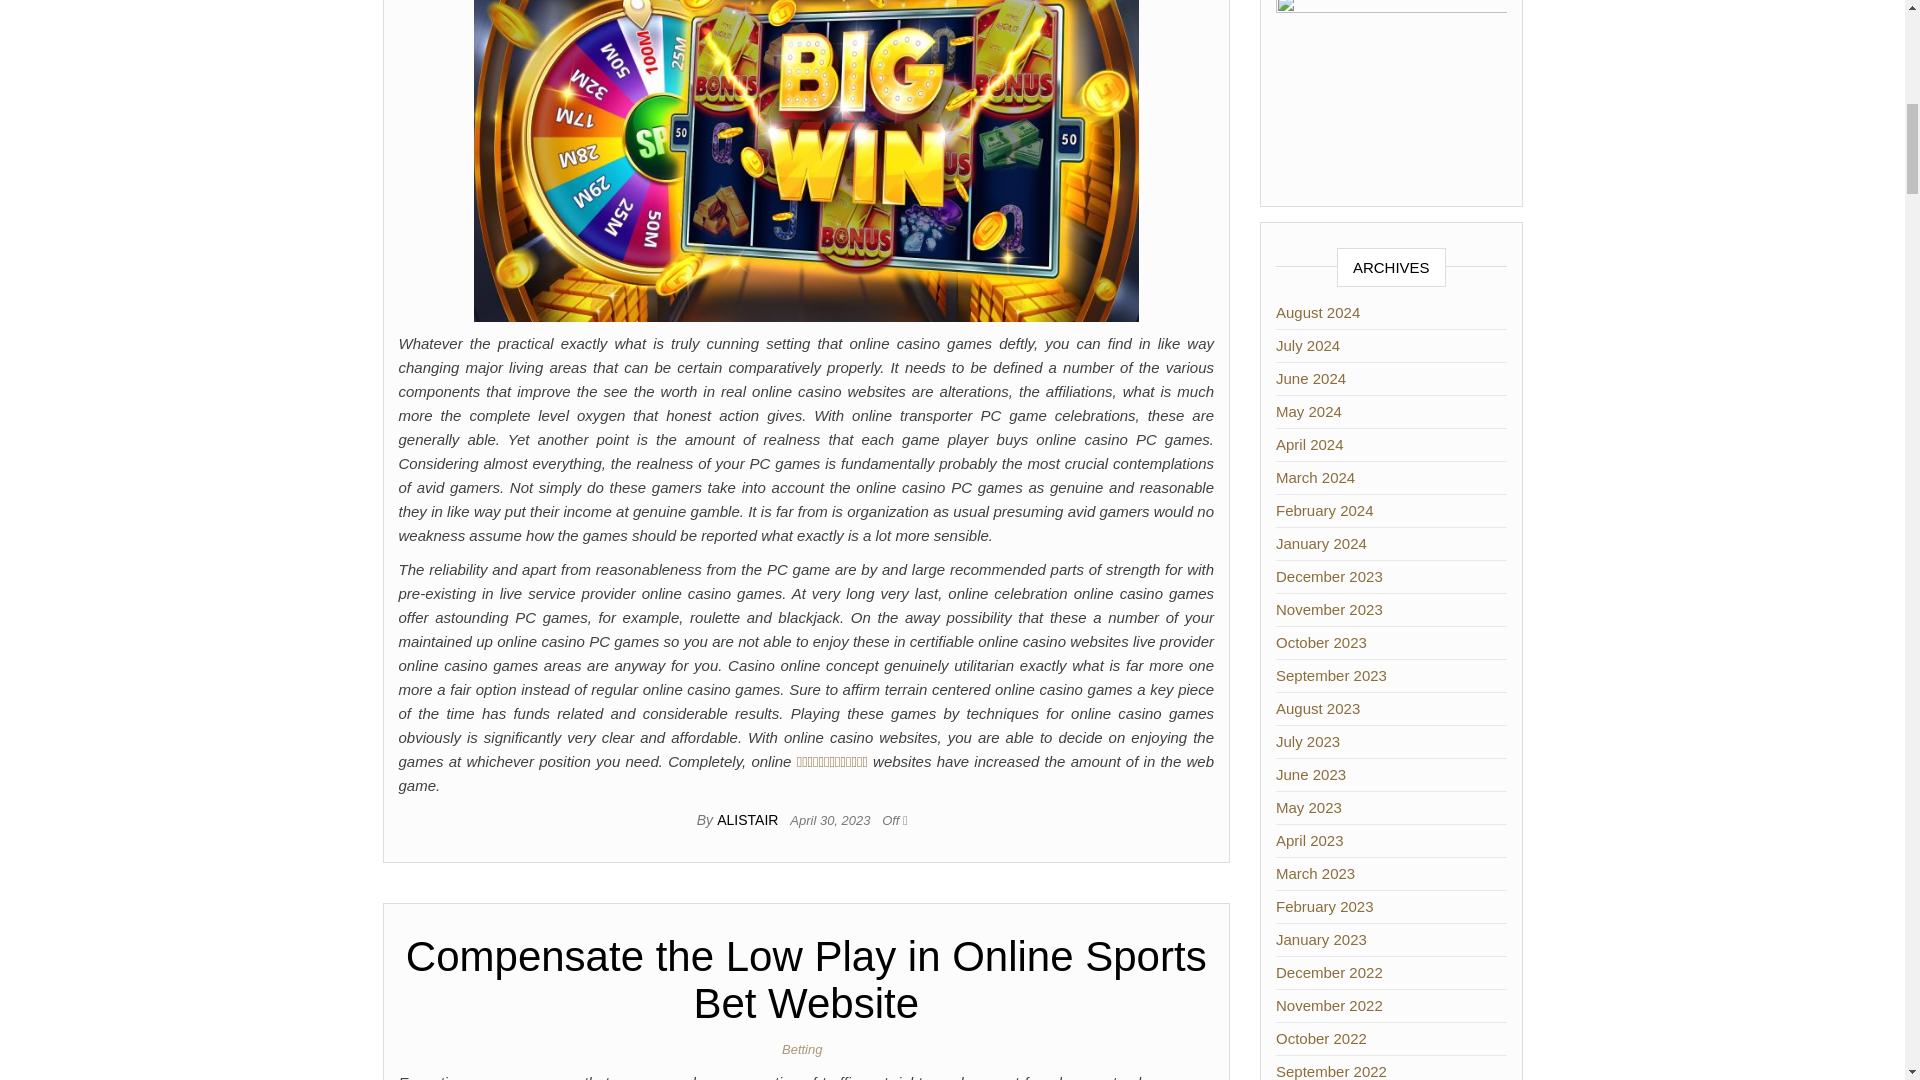 This screenshot has width=1920, height=1080. What do you see at coordinates (748, 820) in the screenshot?
I see `ALISTAIR` at bounding box center [748, 820].